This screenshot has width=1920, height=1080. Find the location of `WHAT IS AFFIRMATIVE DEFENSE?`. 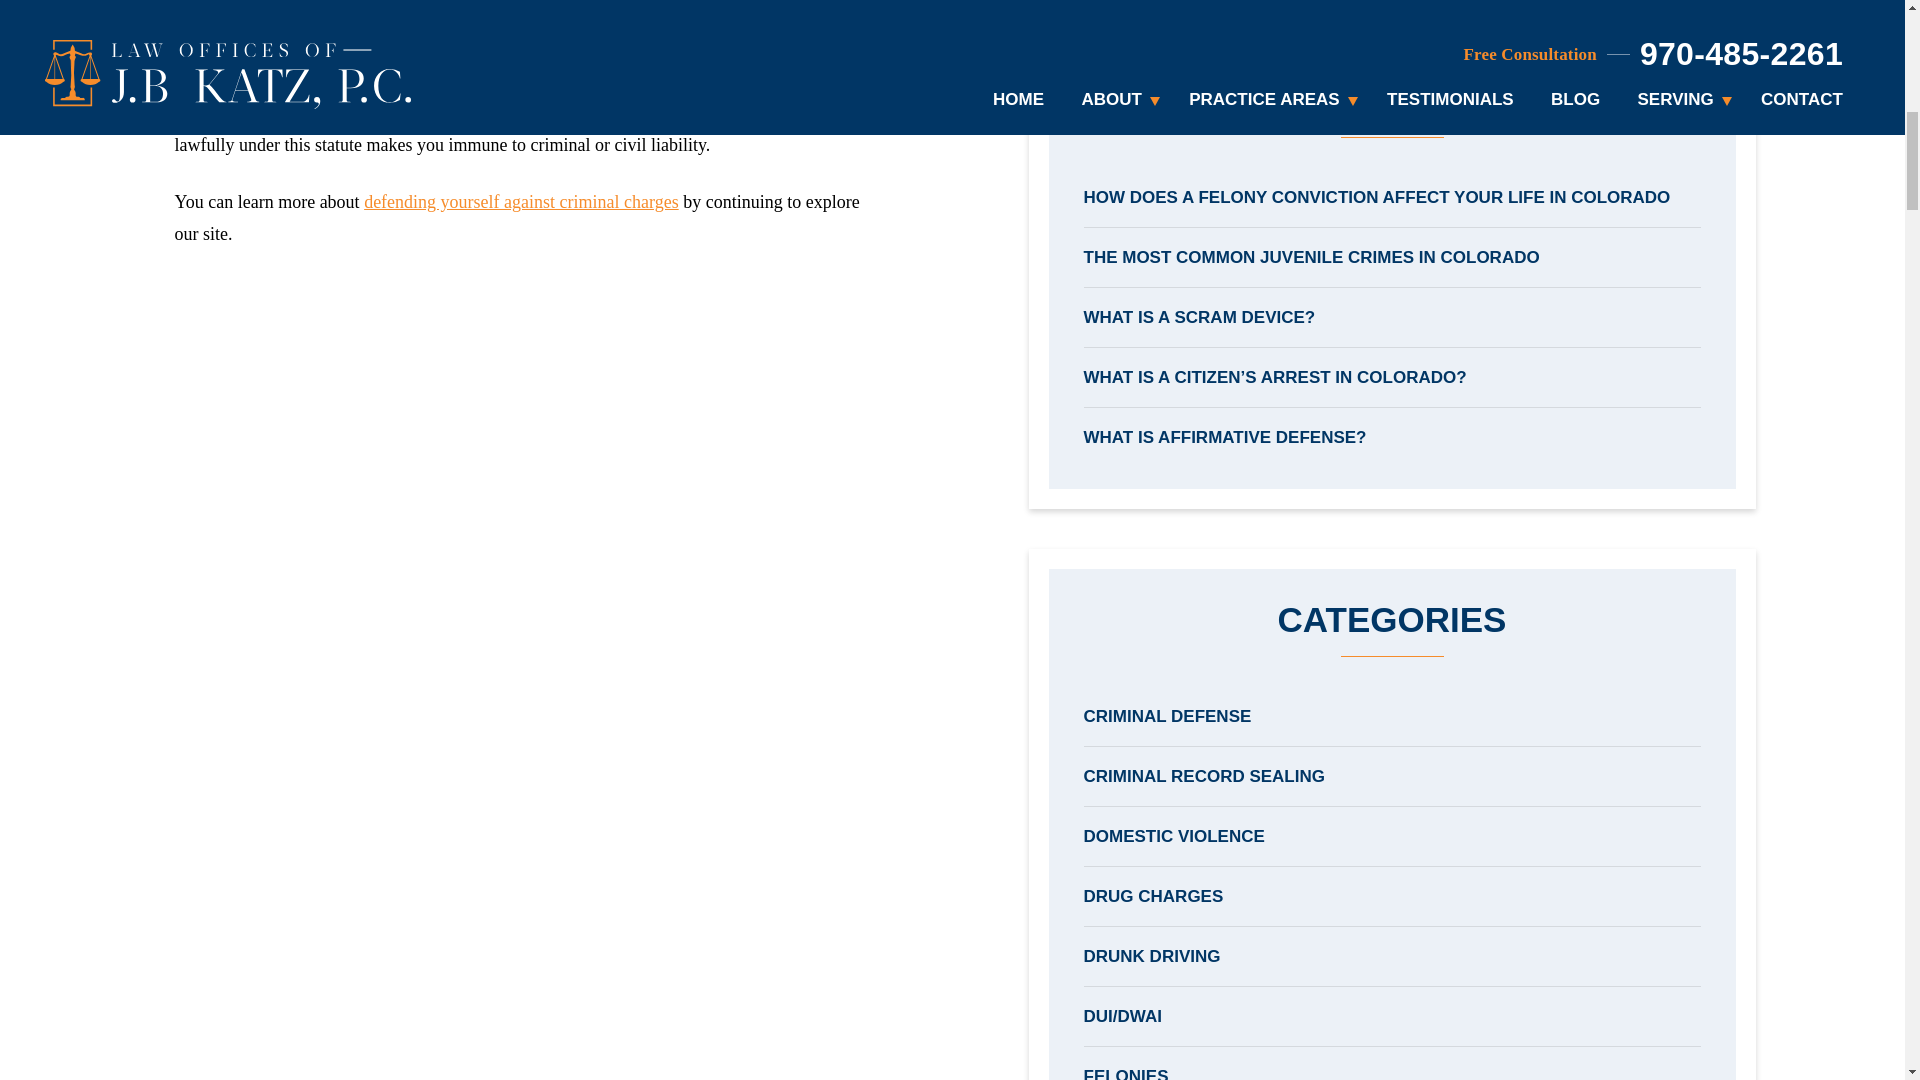

WHAT IS AFFIRMATIVE DEFENSE? is located at coordinates (1392, 437).